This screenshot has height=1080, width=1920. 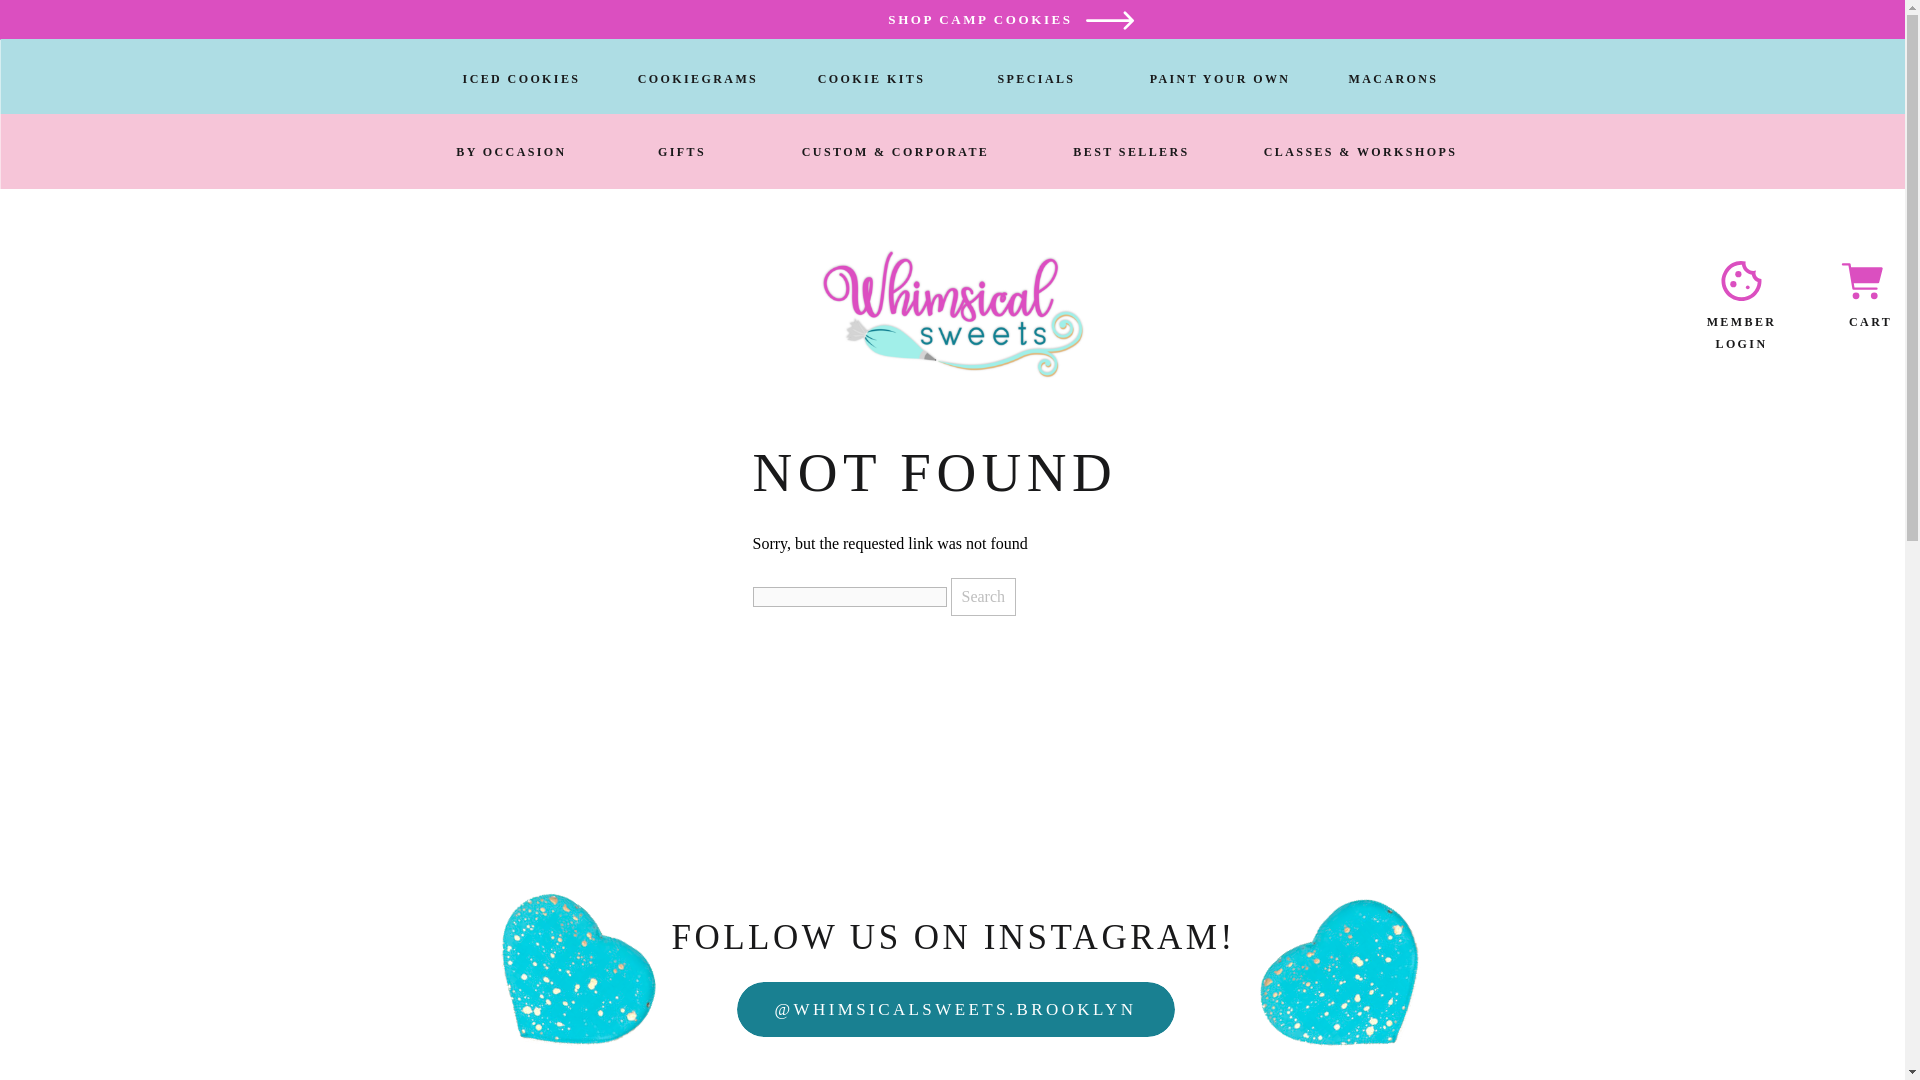 I want to click on GIFTS, so click(x=682, y=150).